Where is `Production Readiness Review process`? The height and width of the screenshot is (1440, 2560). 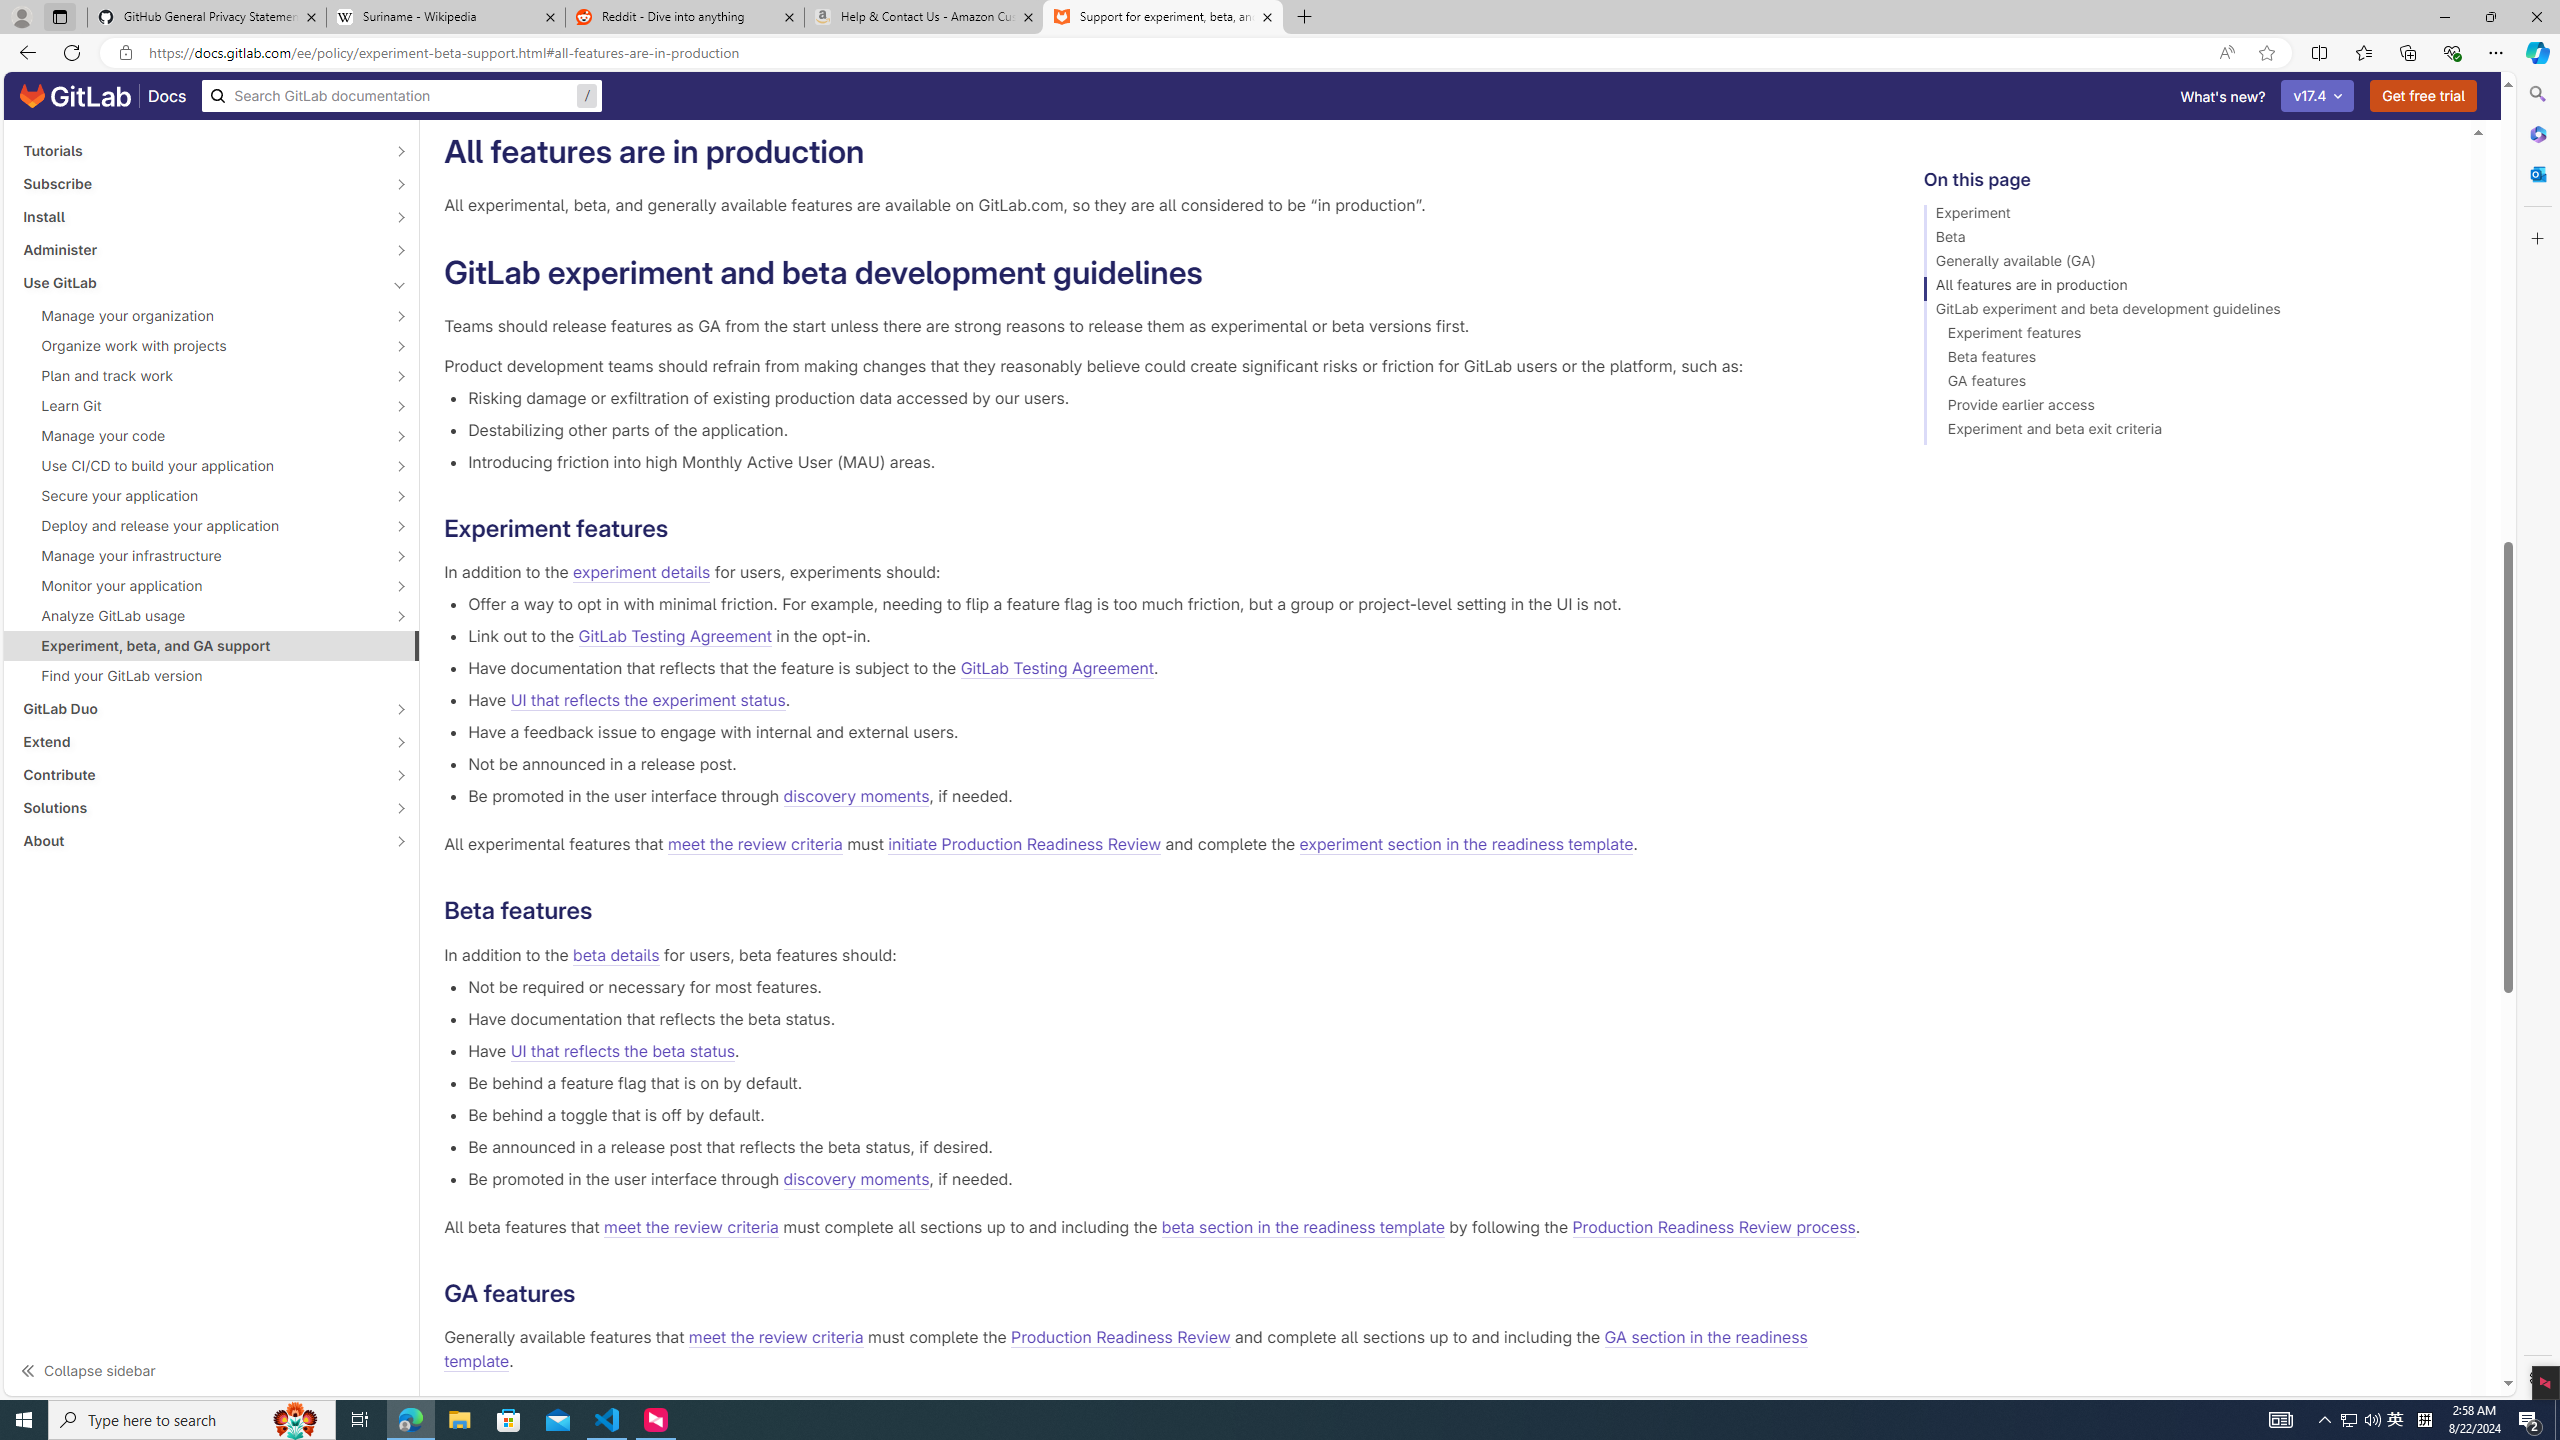 Production Readiness Review process is located at coordinates (1714, 1226).